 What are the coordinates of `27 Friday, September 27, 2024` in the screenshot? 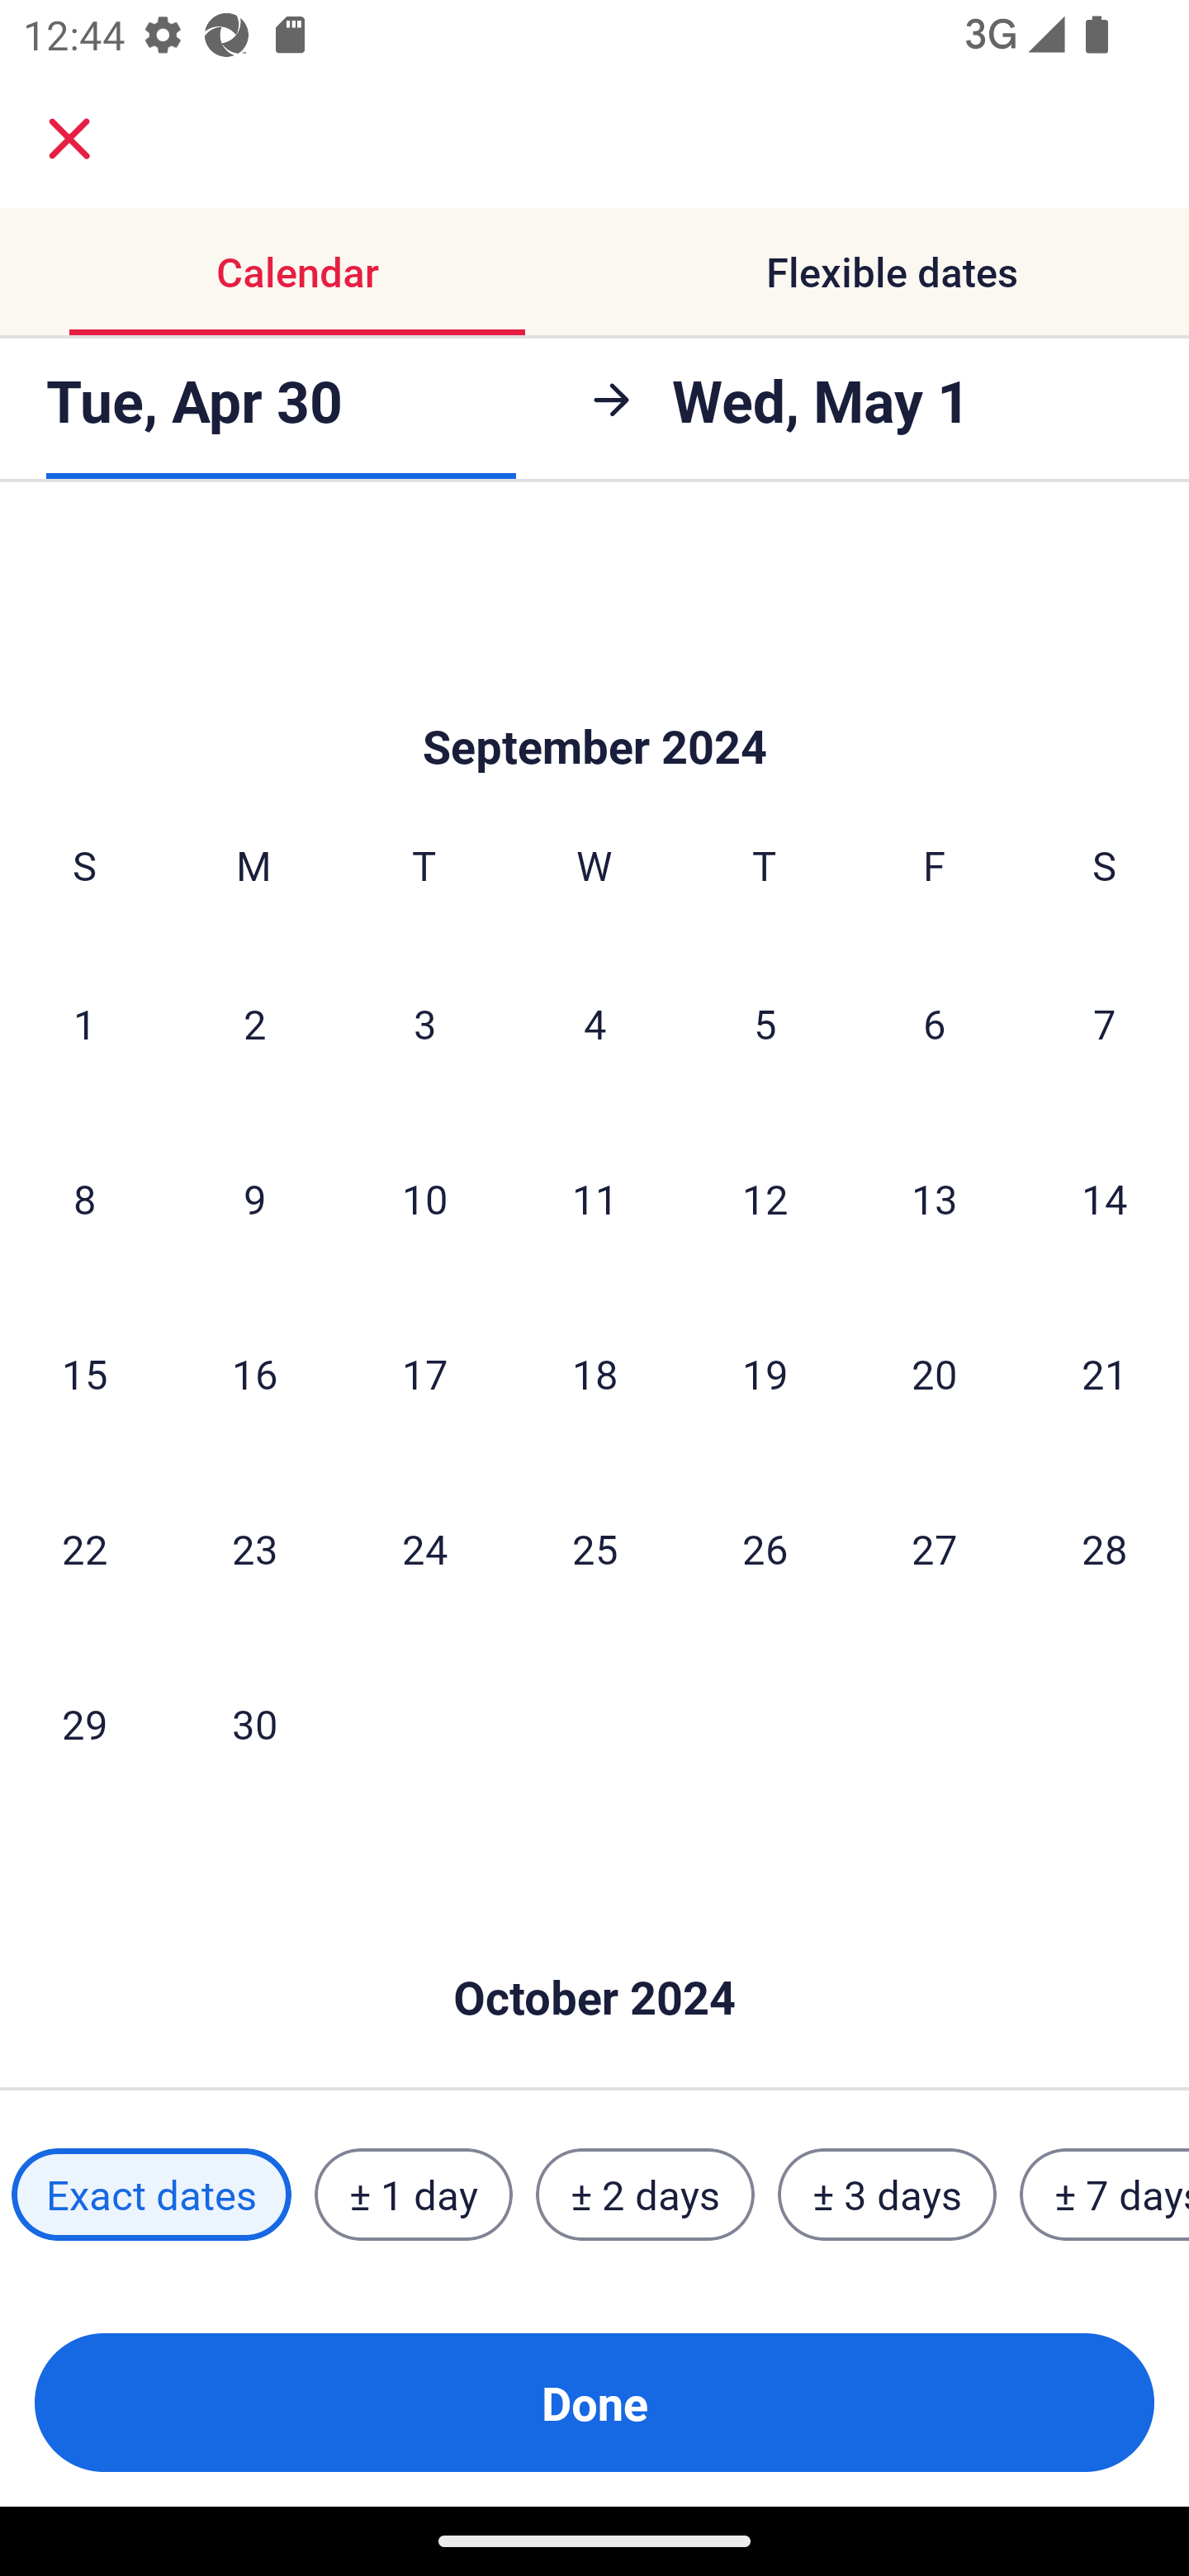 It's located at (935, 1548).